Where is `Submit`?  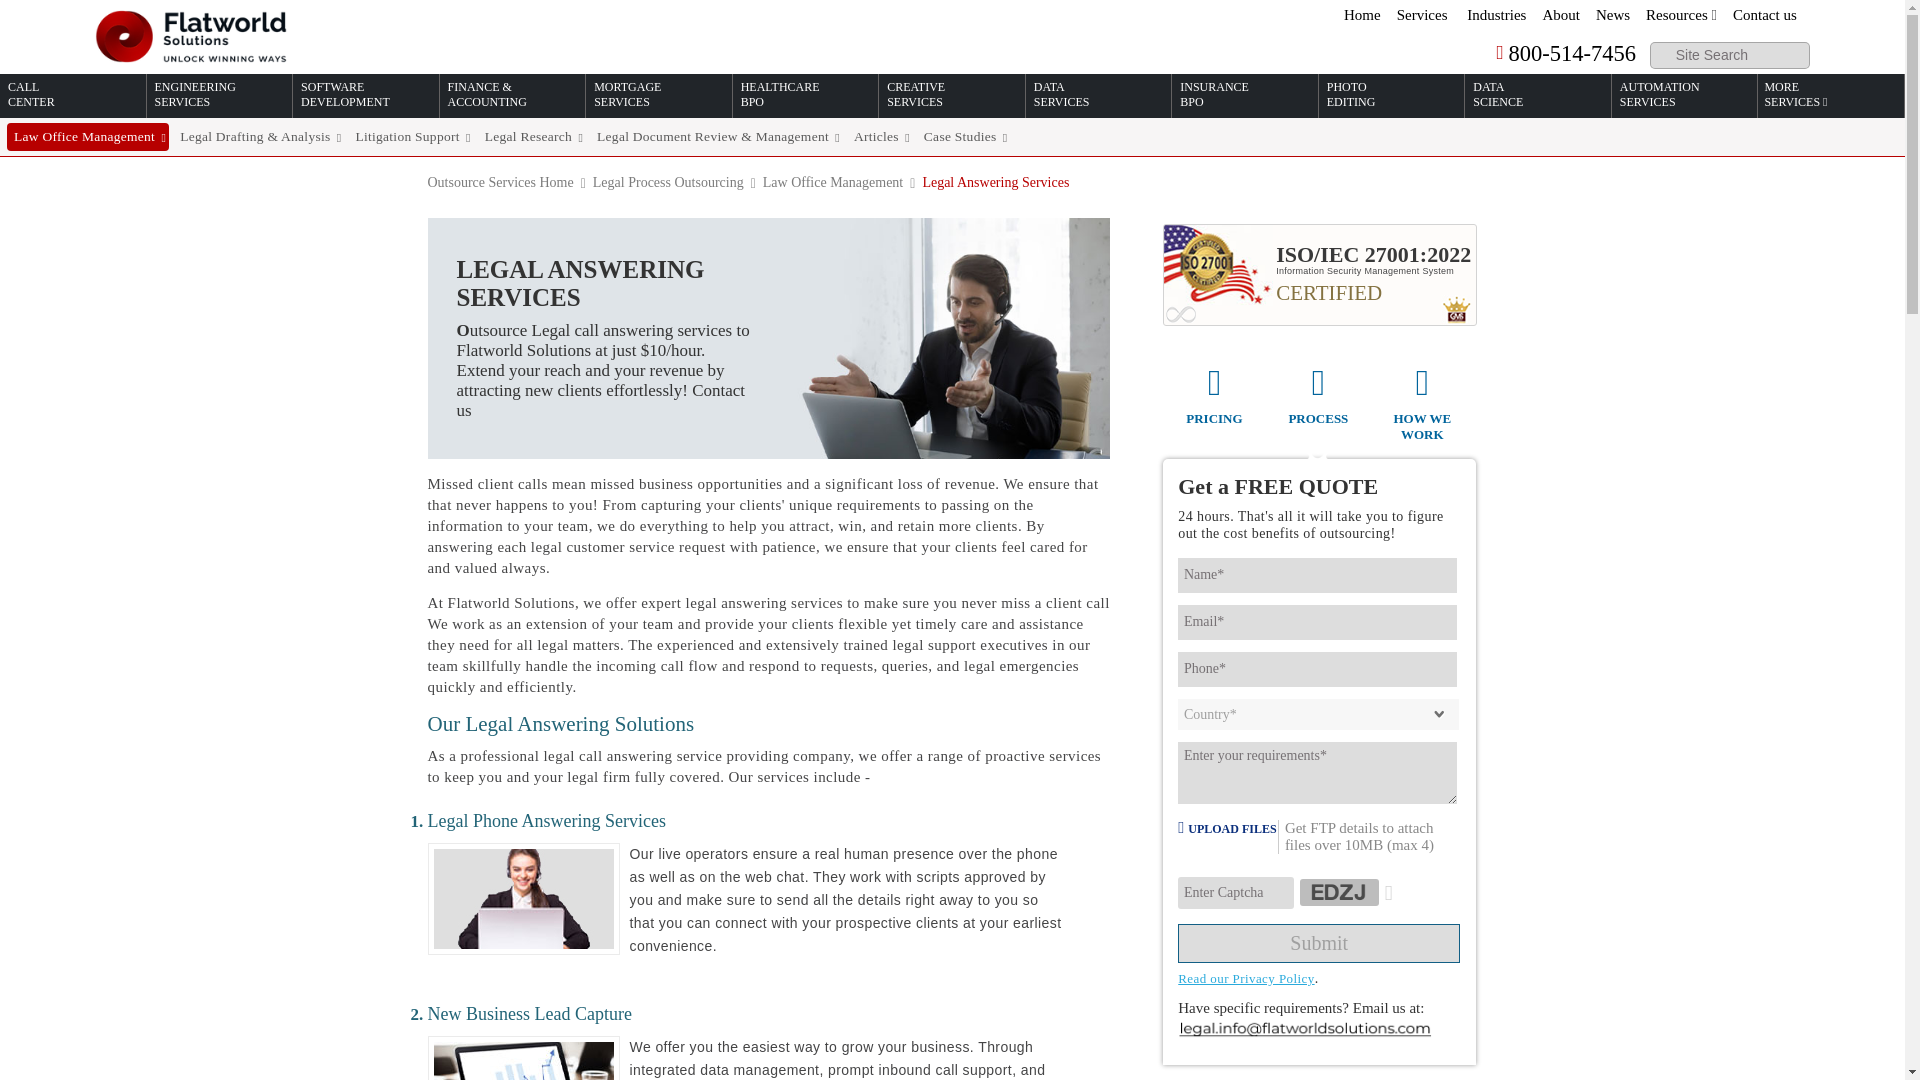
Submit is located at coordinates (1318, 944).